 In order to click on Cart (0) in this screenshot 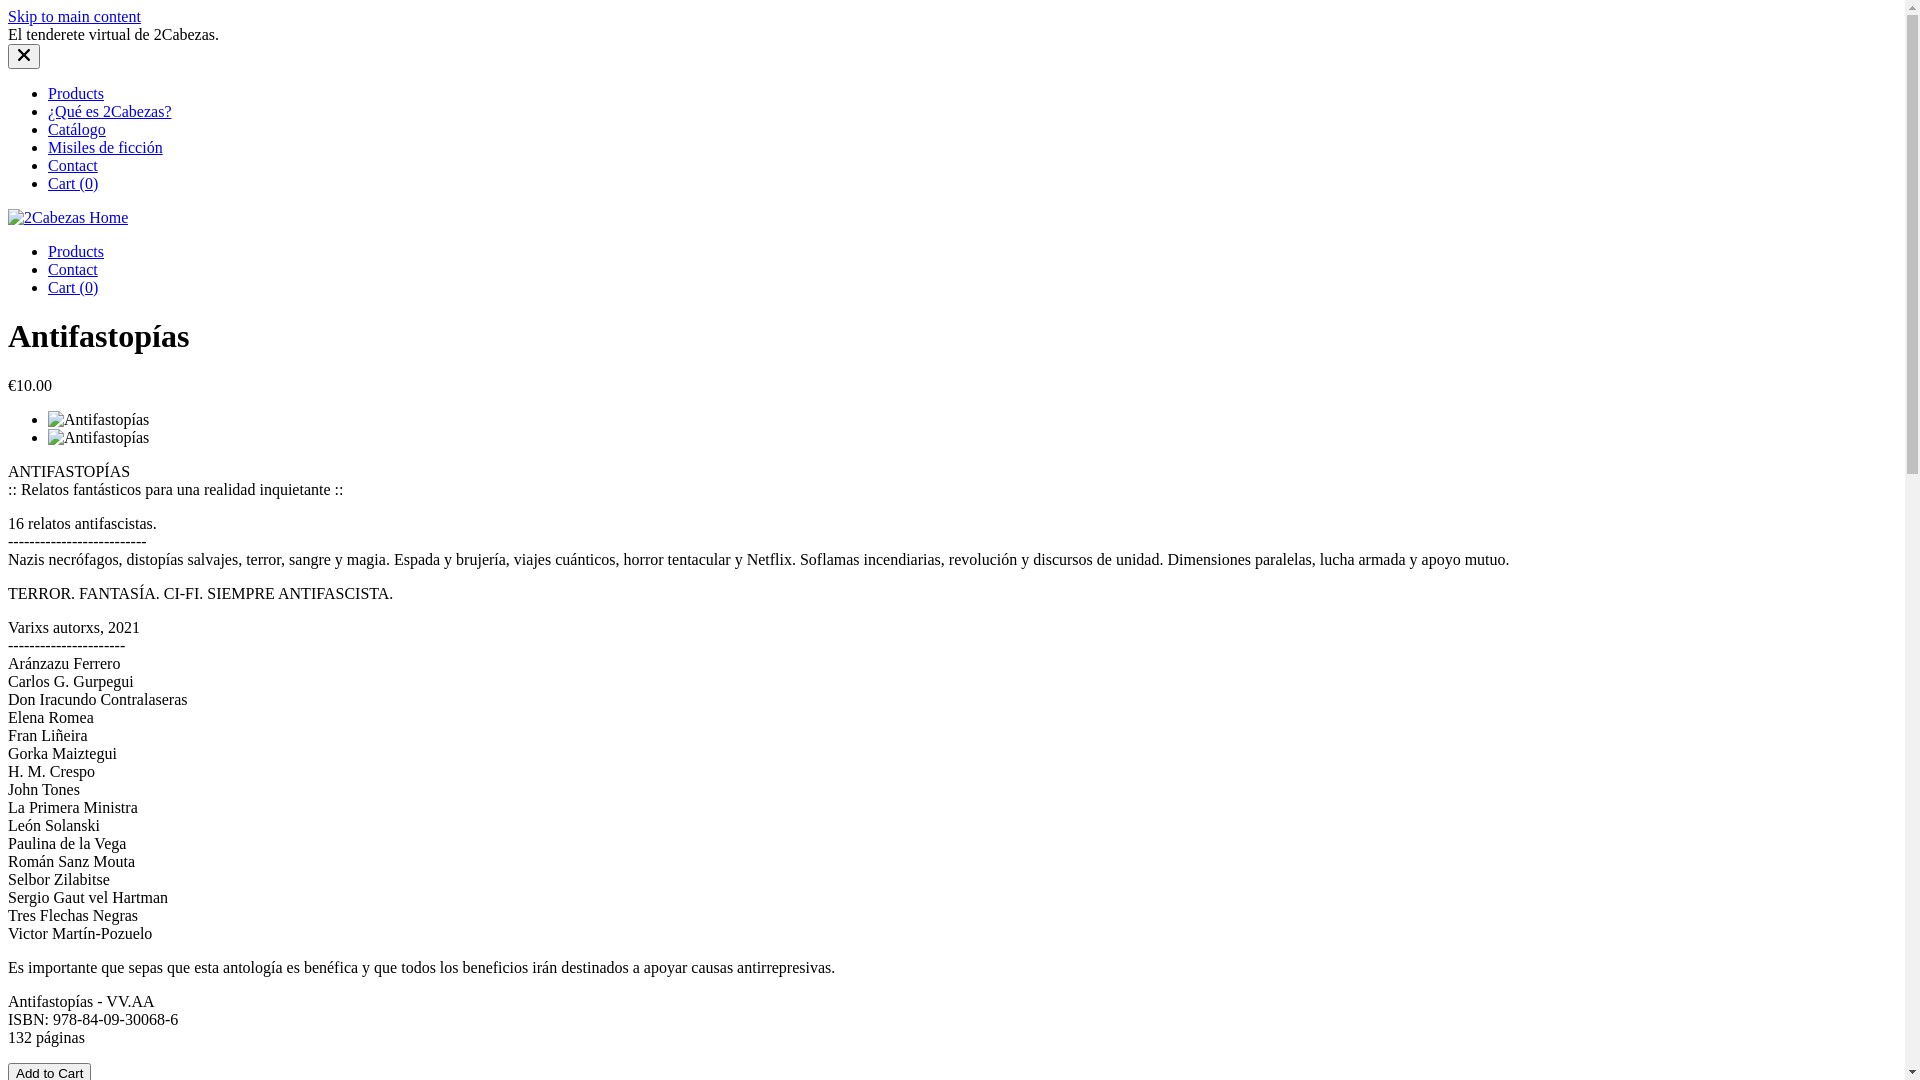, I will do `click(73, 184)`.